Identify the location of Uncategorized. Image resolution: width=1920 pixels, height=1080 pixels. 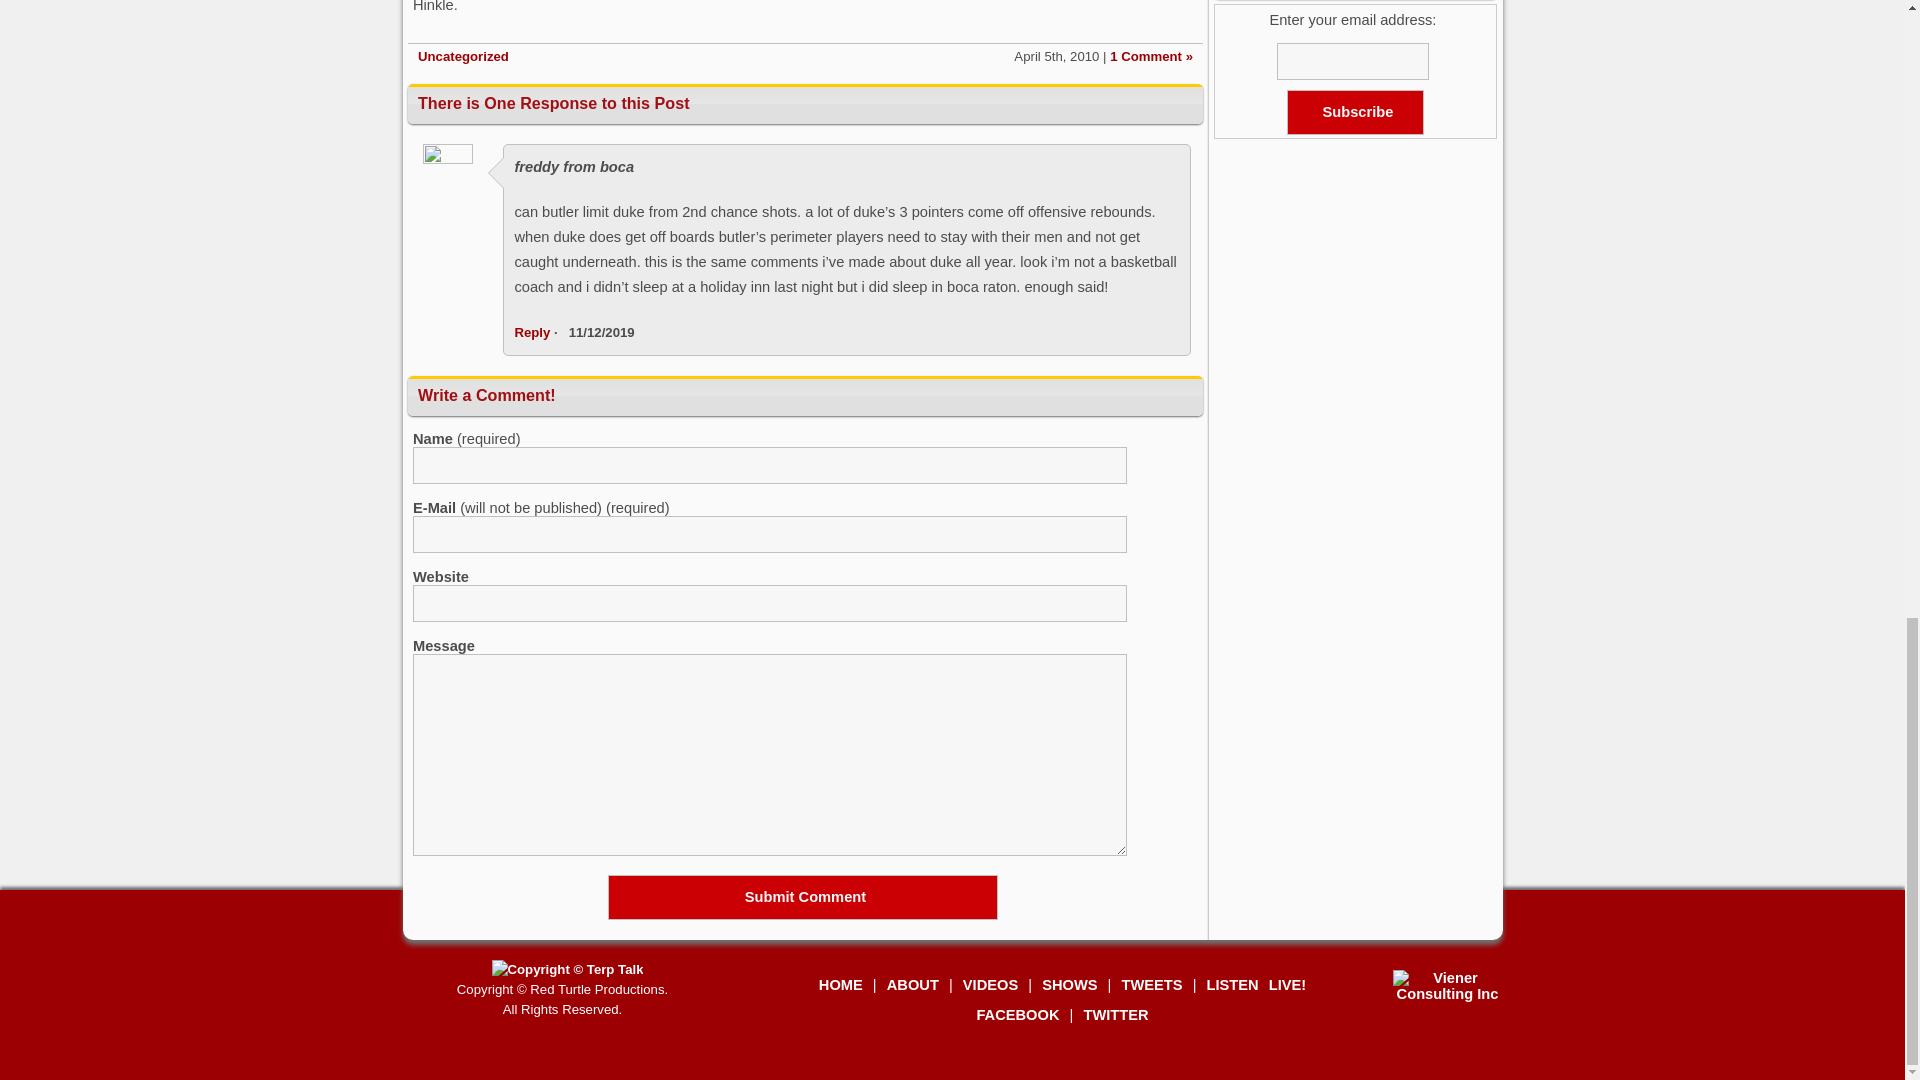
(463, 56).